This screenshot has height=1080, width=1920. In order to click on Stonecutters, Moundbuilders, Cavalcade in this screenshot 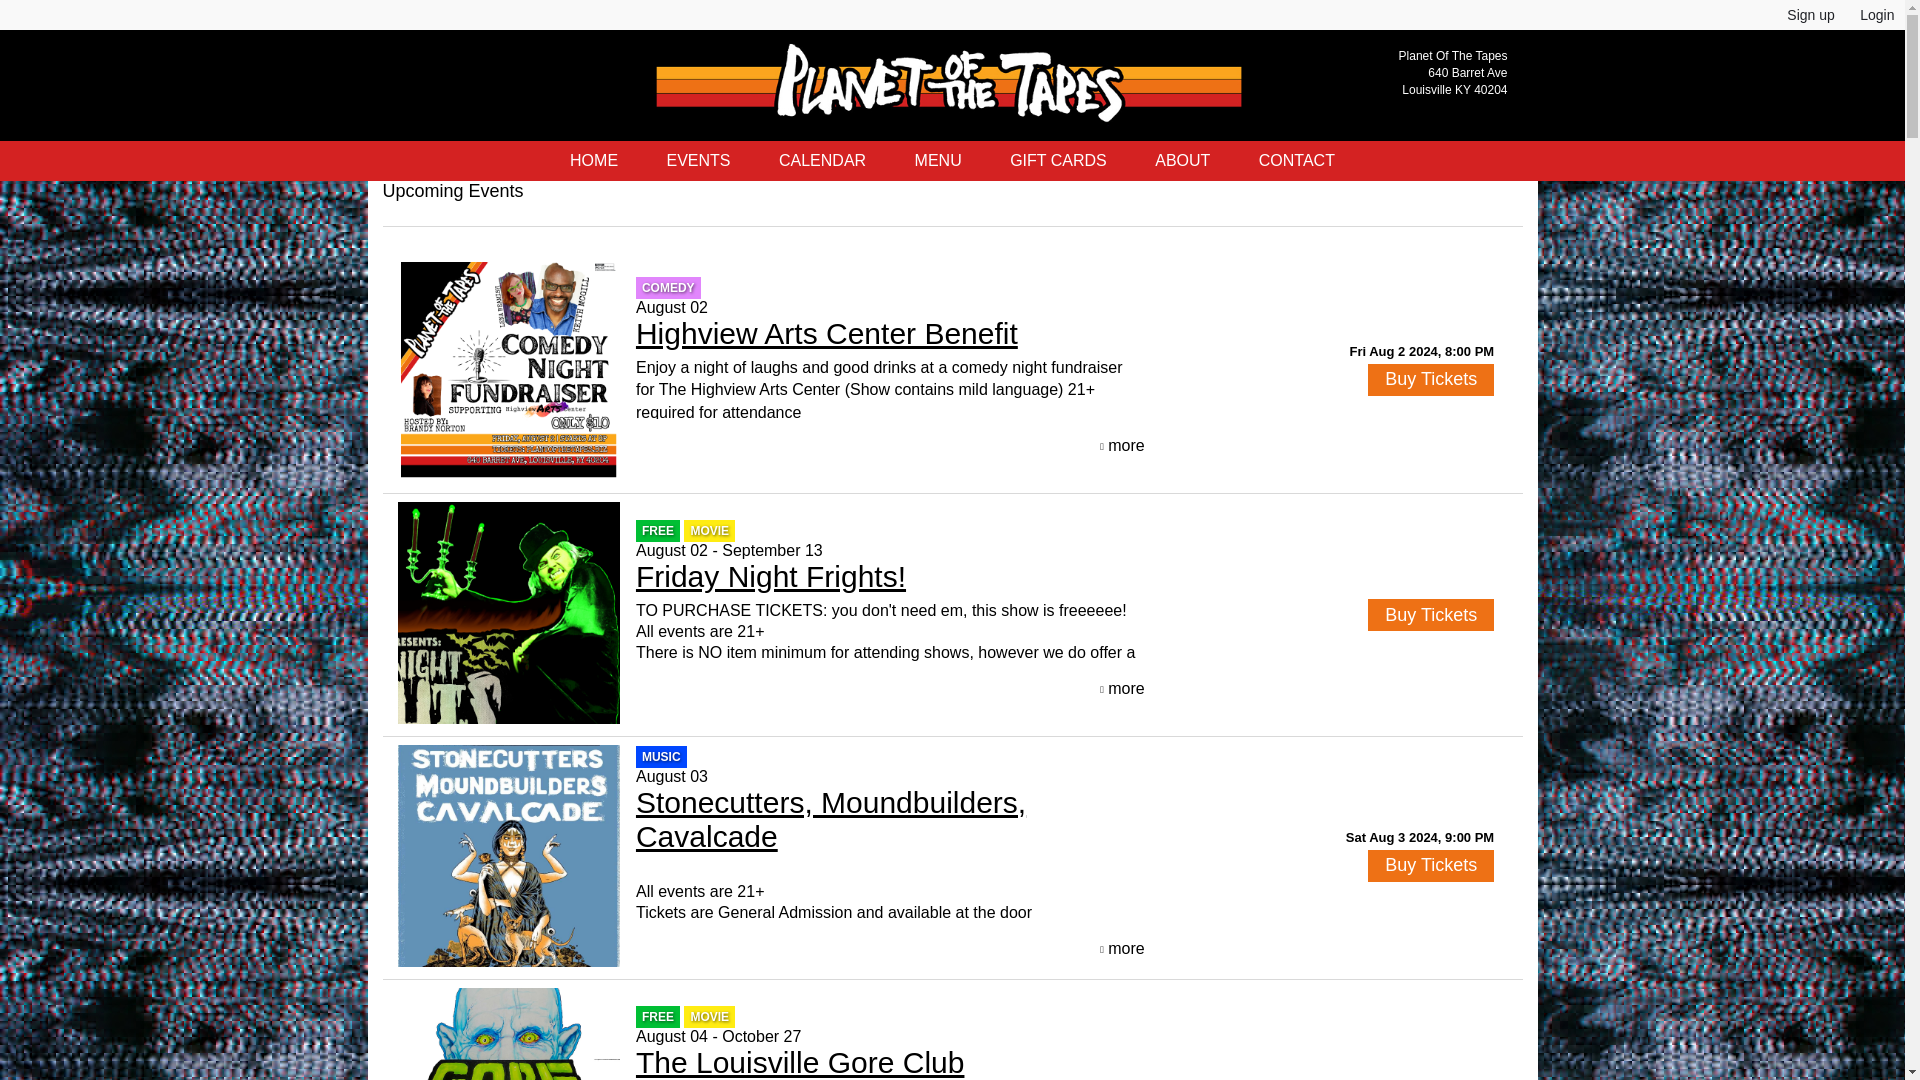, I will do `click(830, 820)`.